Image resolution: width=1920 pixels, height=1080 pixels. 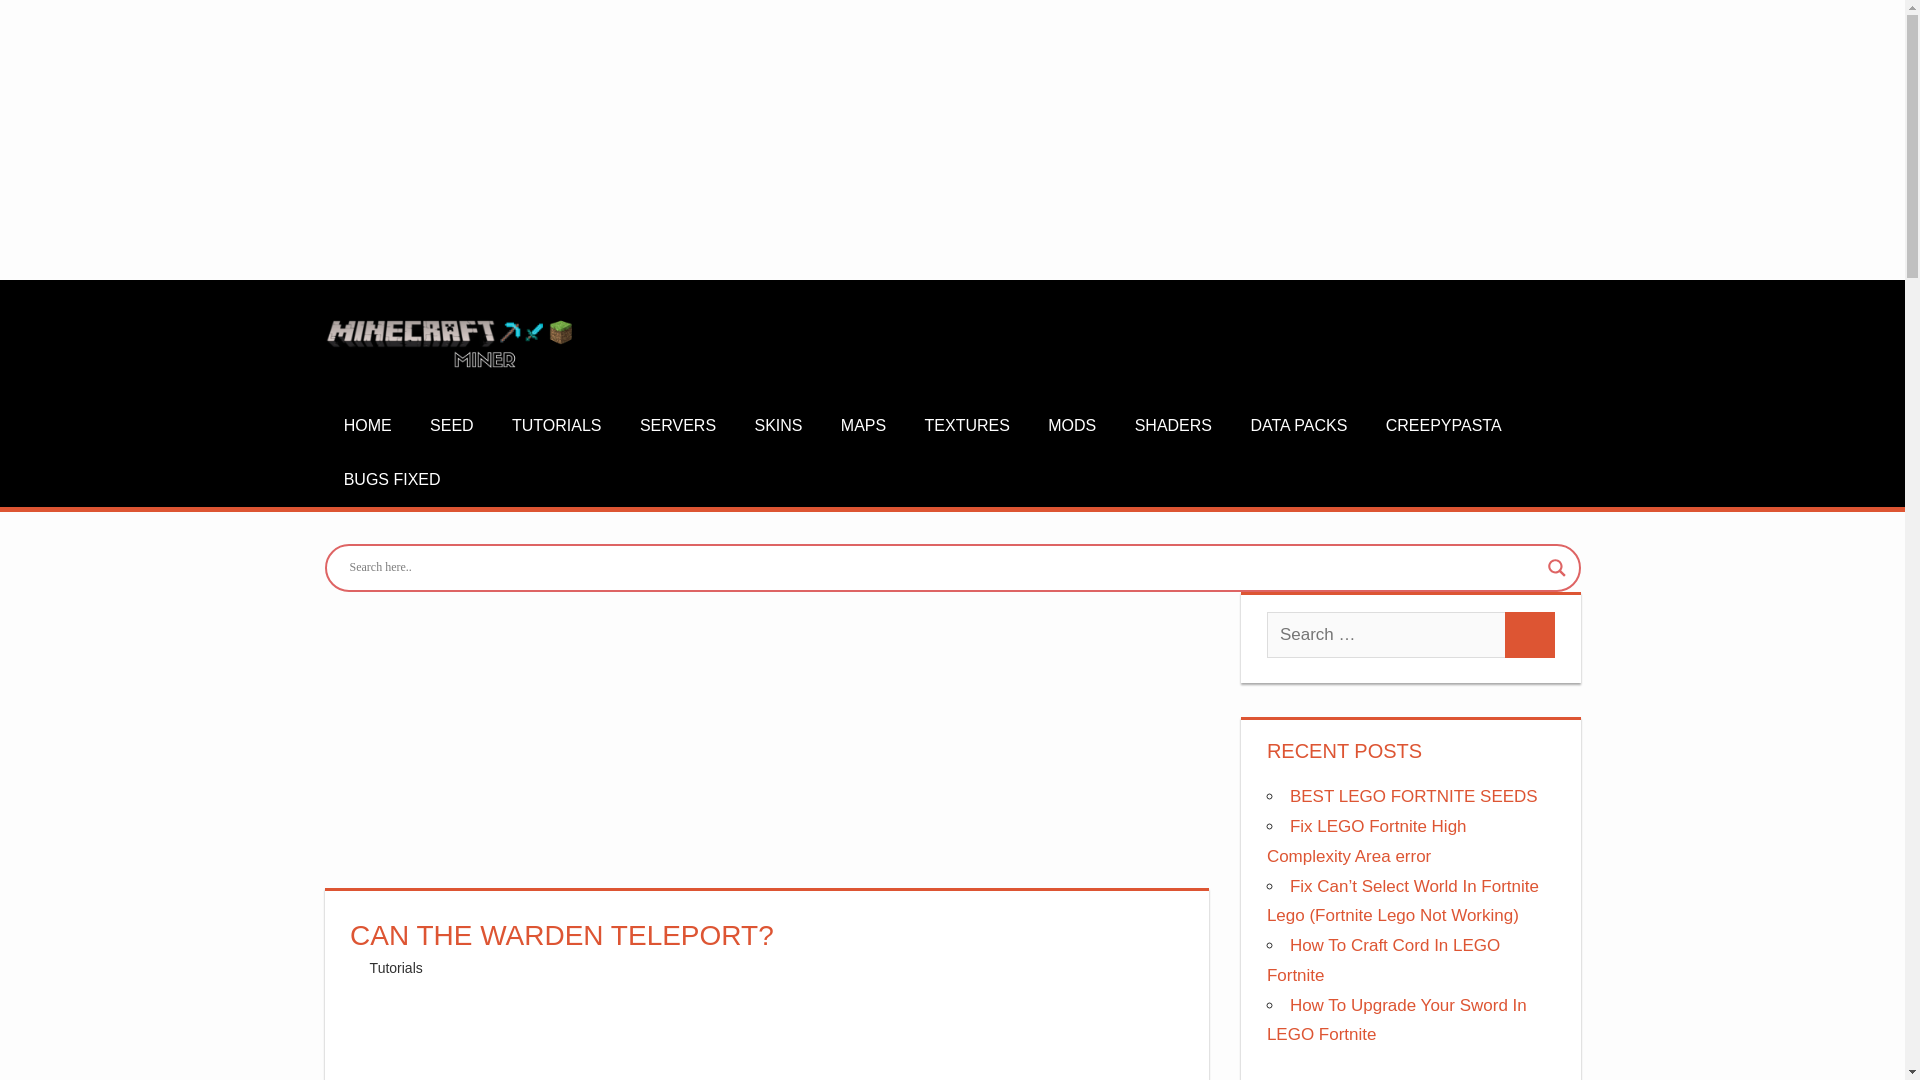 I want to click on DATA PACKS, so click(x=1298, y=426).